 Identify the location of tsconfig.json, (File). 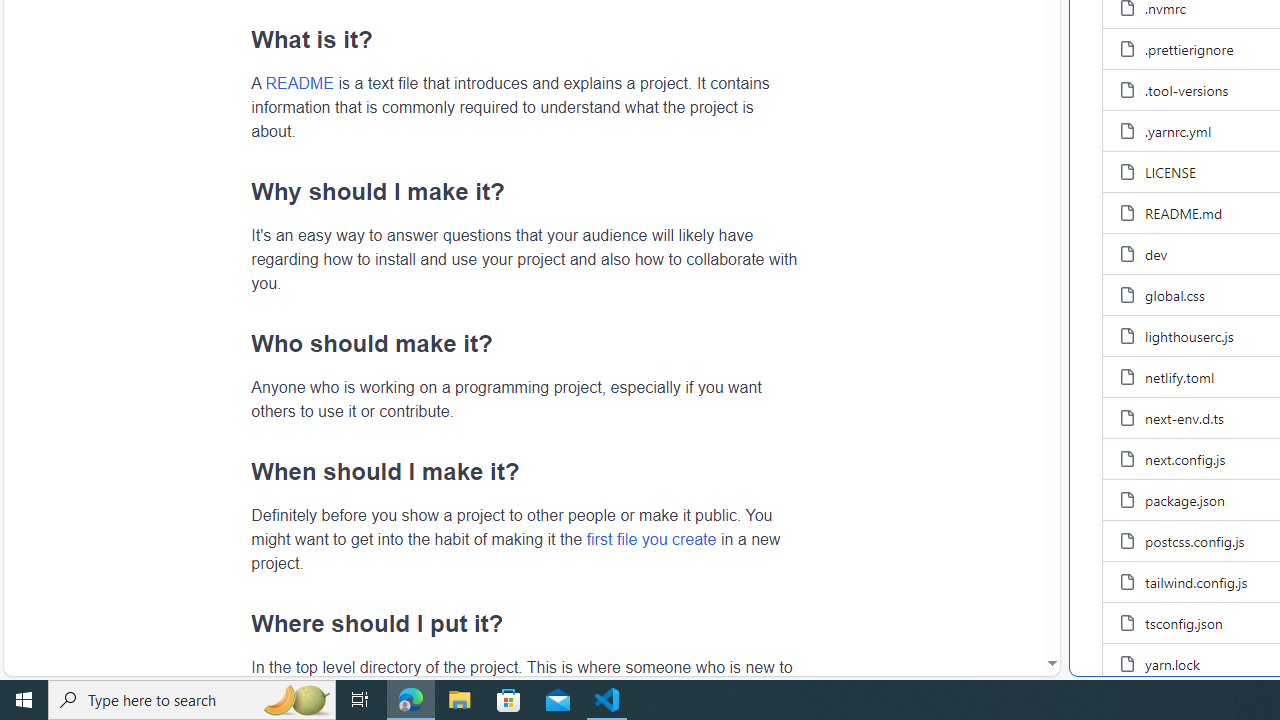
(1184, 622).